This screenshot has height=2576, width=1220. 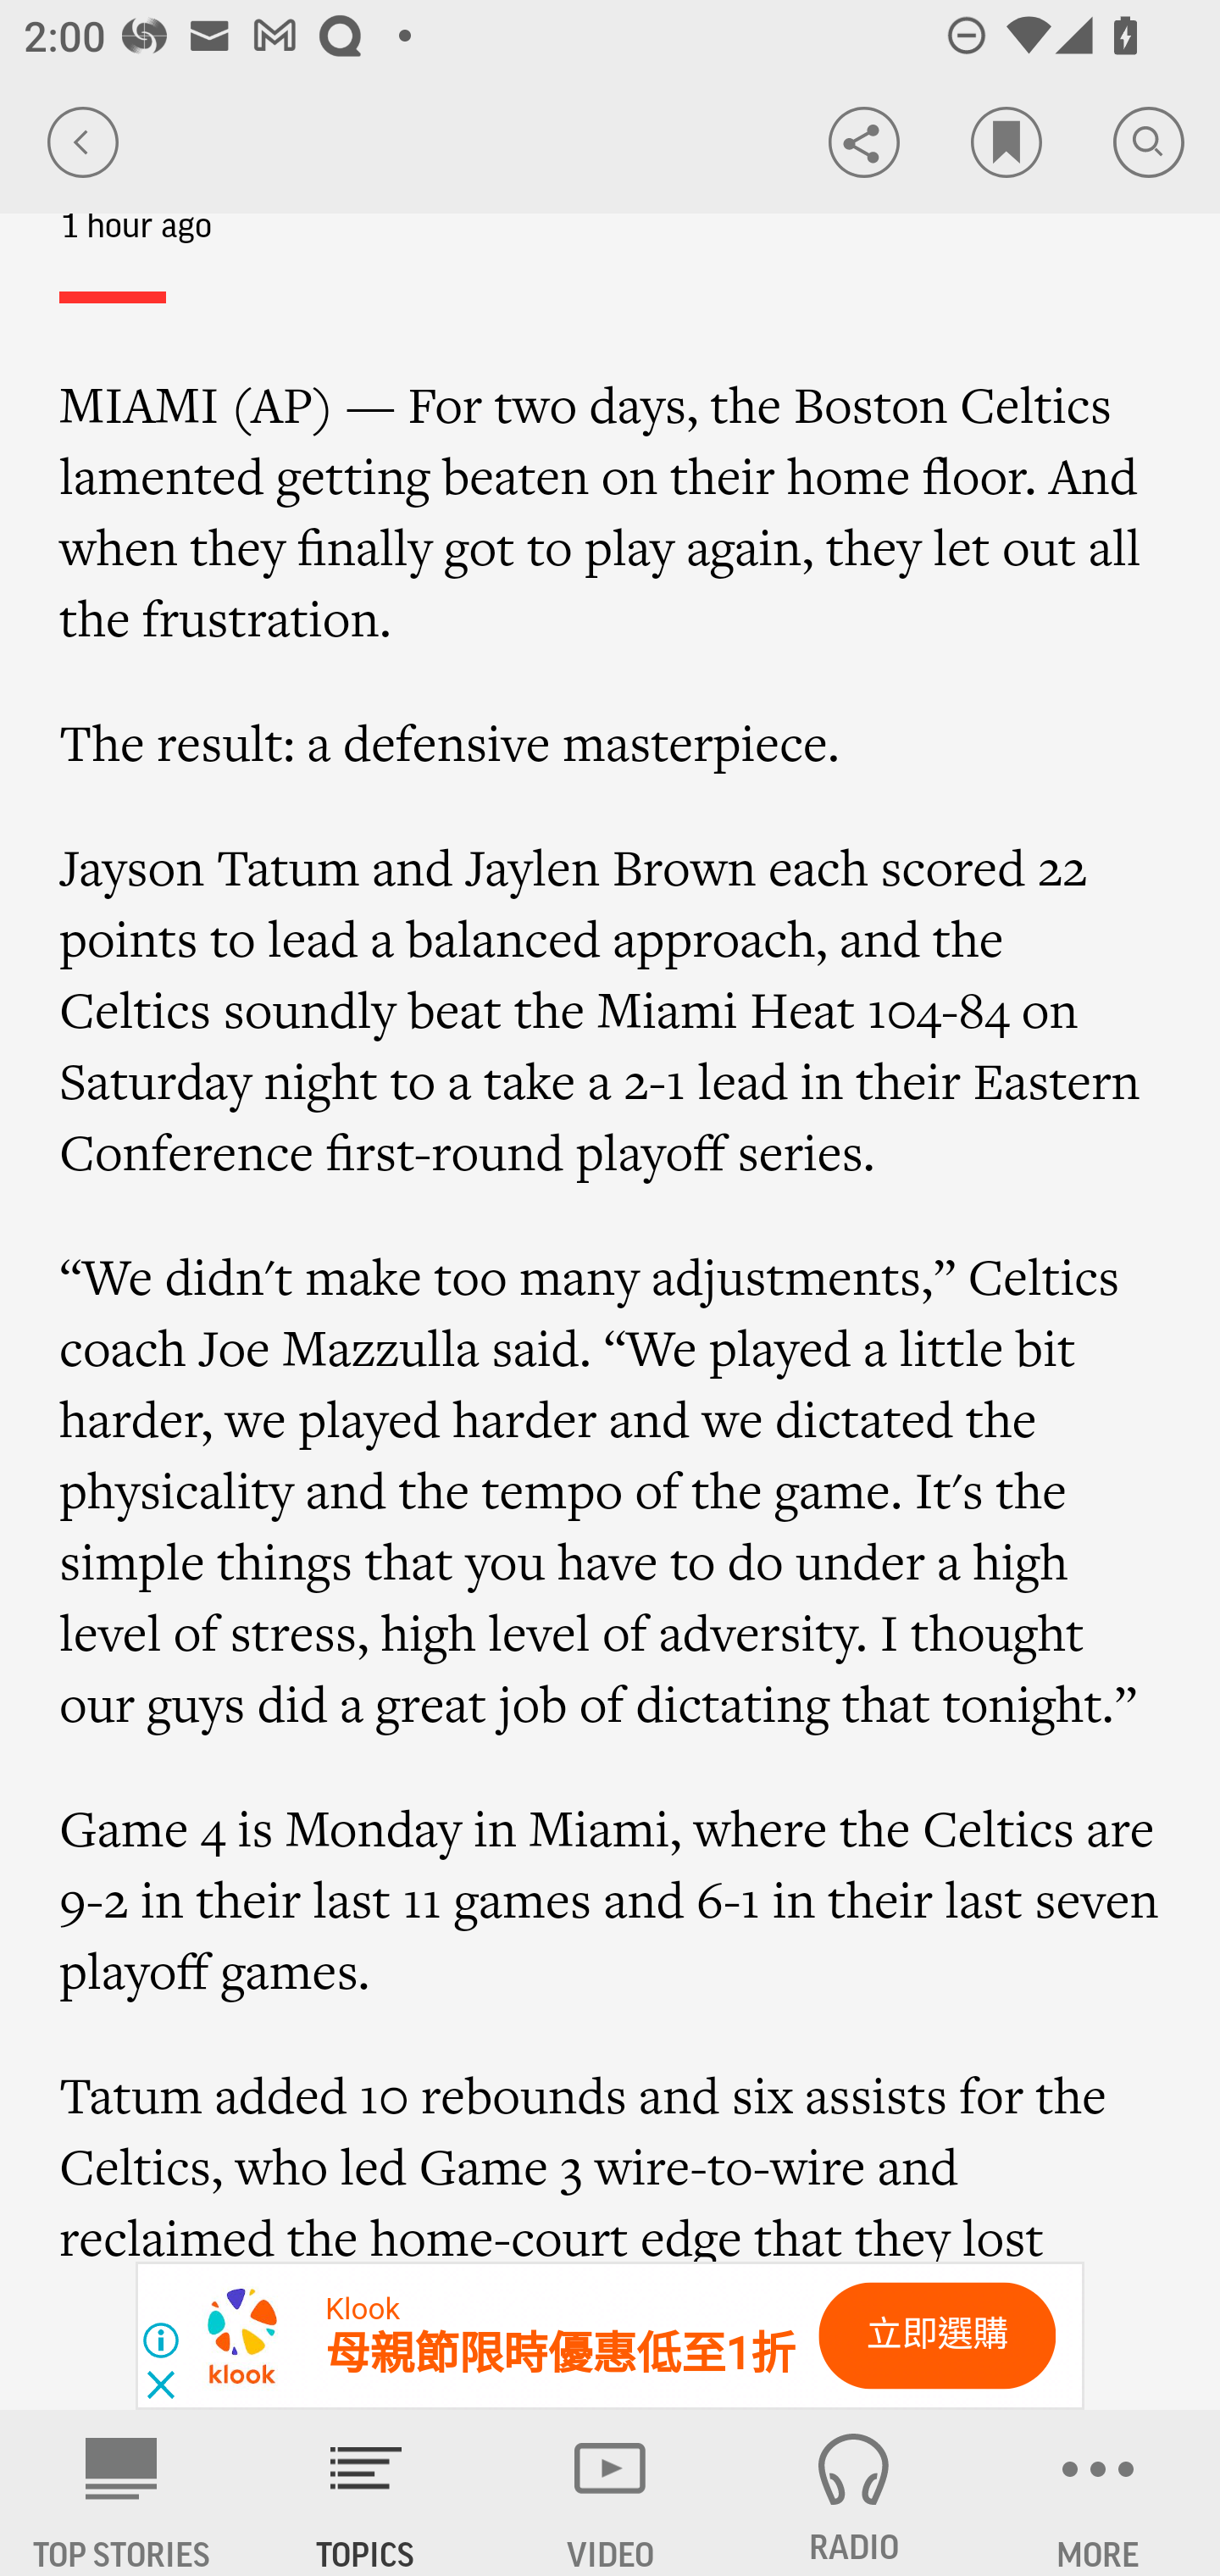 What do you see at coordinates (854, 2493) in the screenshot?
I see `RADIO` at bounding box center [854, 2493].